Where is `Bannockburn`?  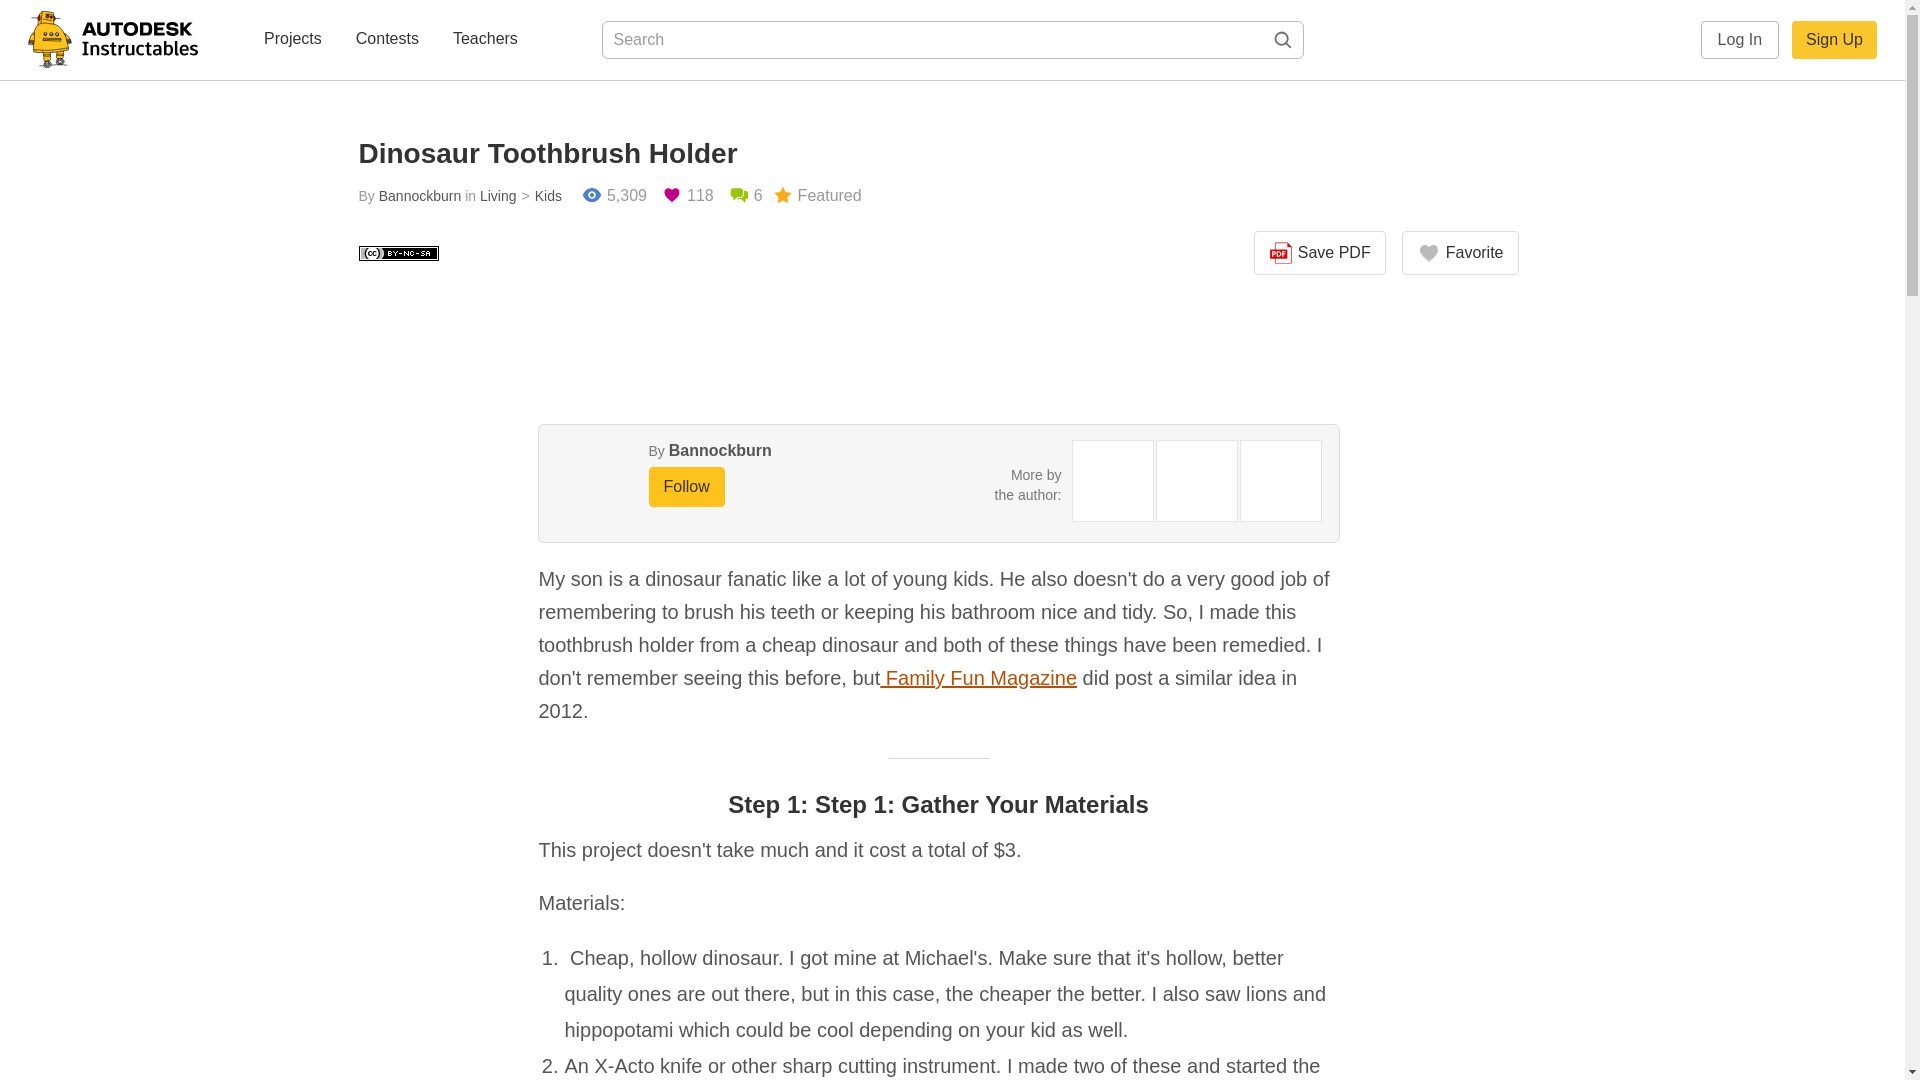 Bannockburn is located at coordinates (720, 450).